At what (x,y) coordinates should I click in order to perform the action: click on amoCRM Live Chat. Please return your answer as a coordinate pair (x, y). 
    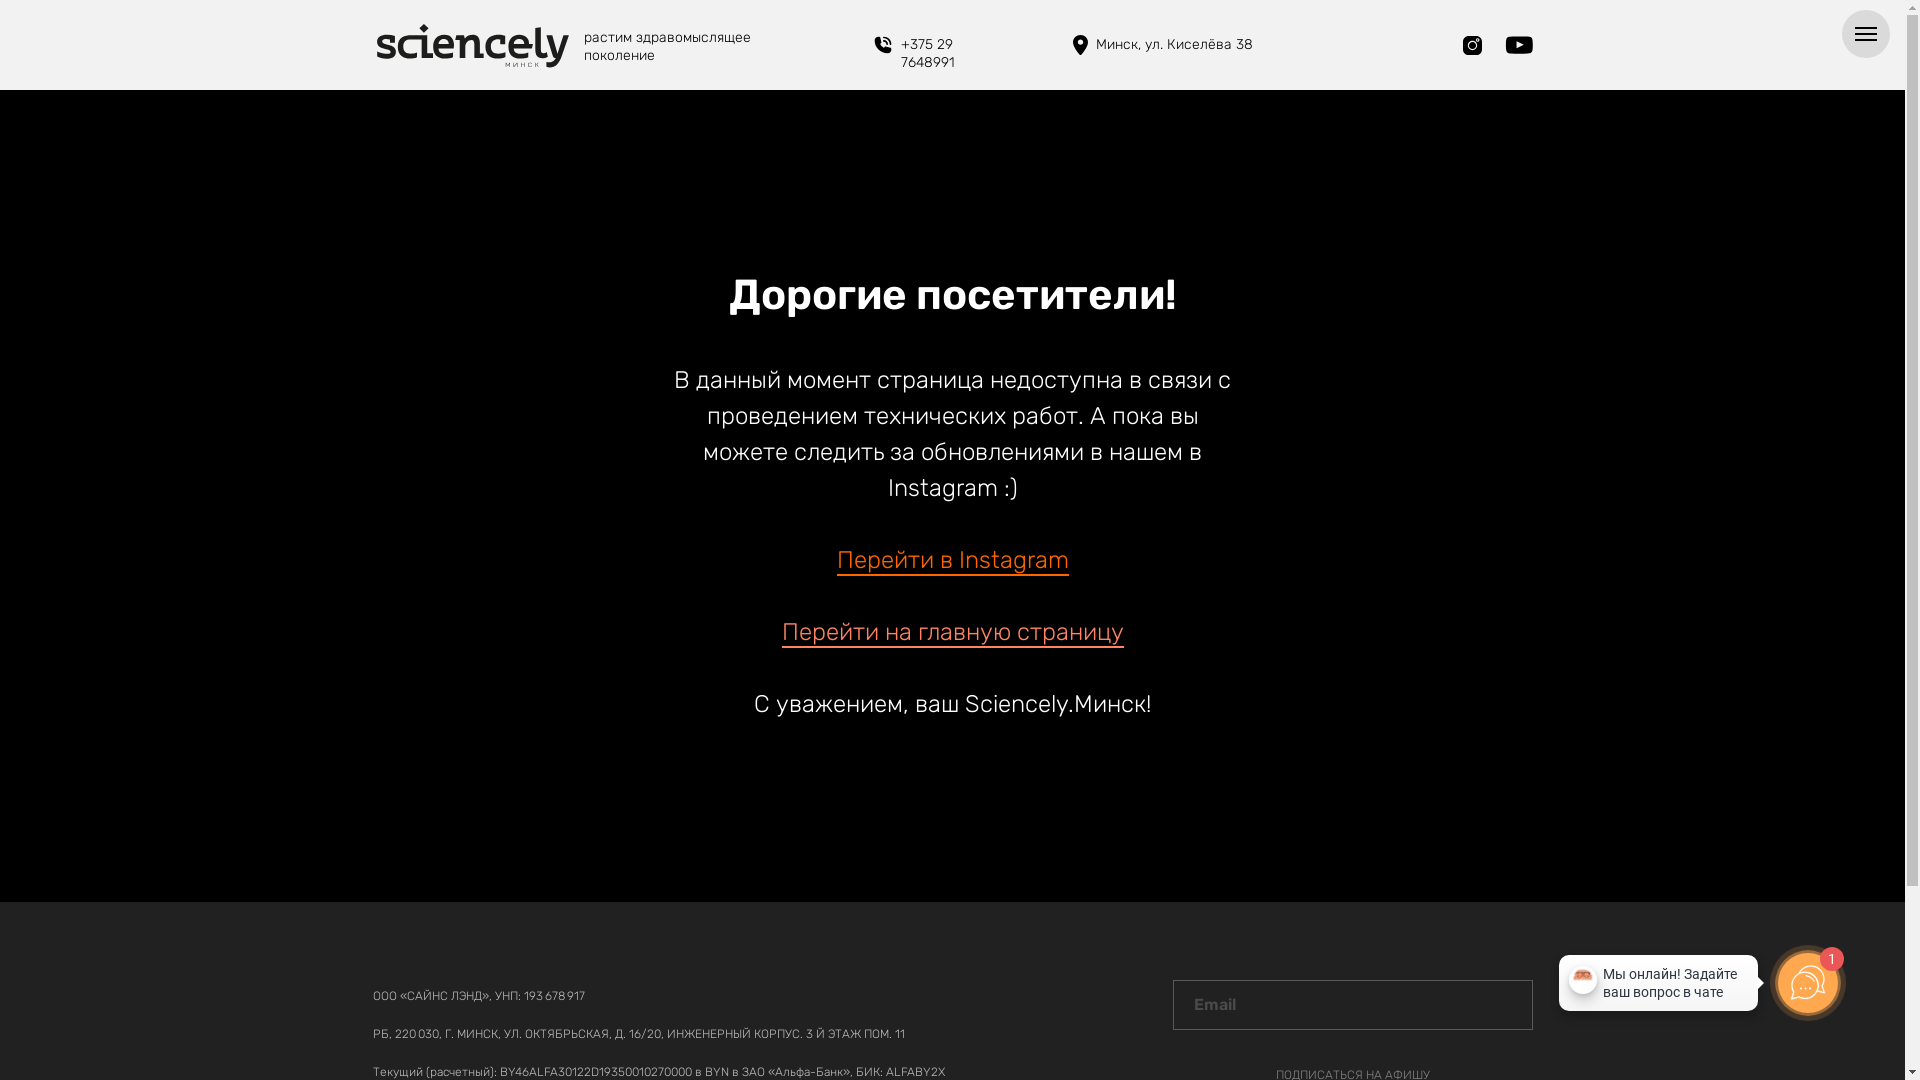
    Looking at the image, I should click on (1658, 988).